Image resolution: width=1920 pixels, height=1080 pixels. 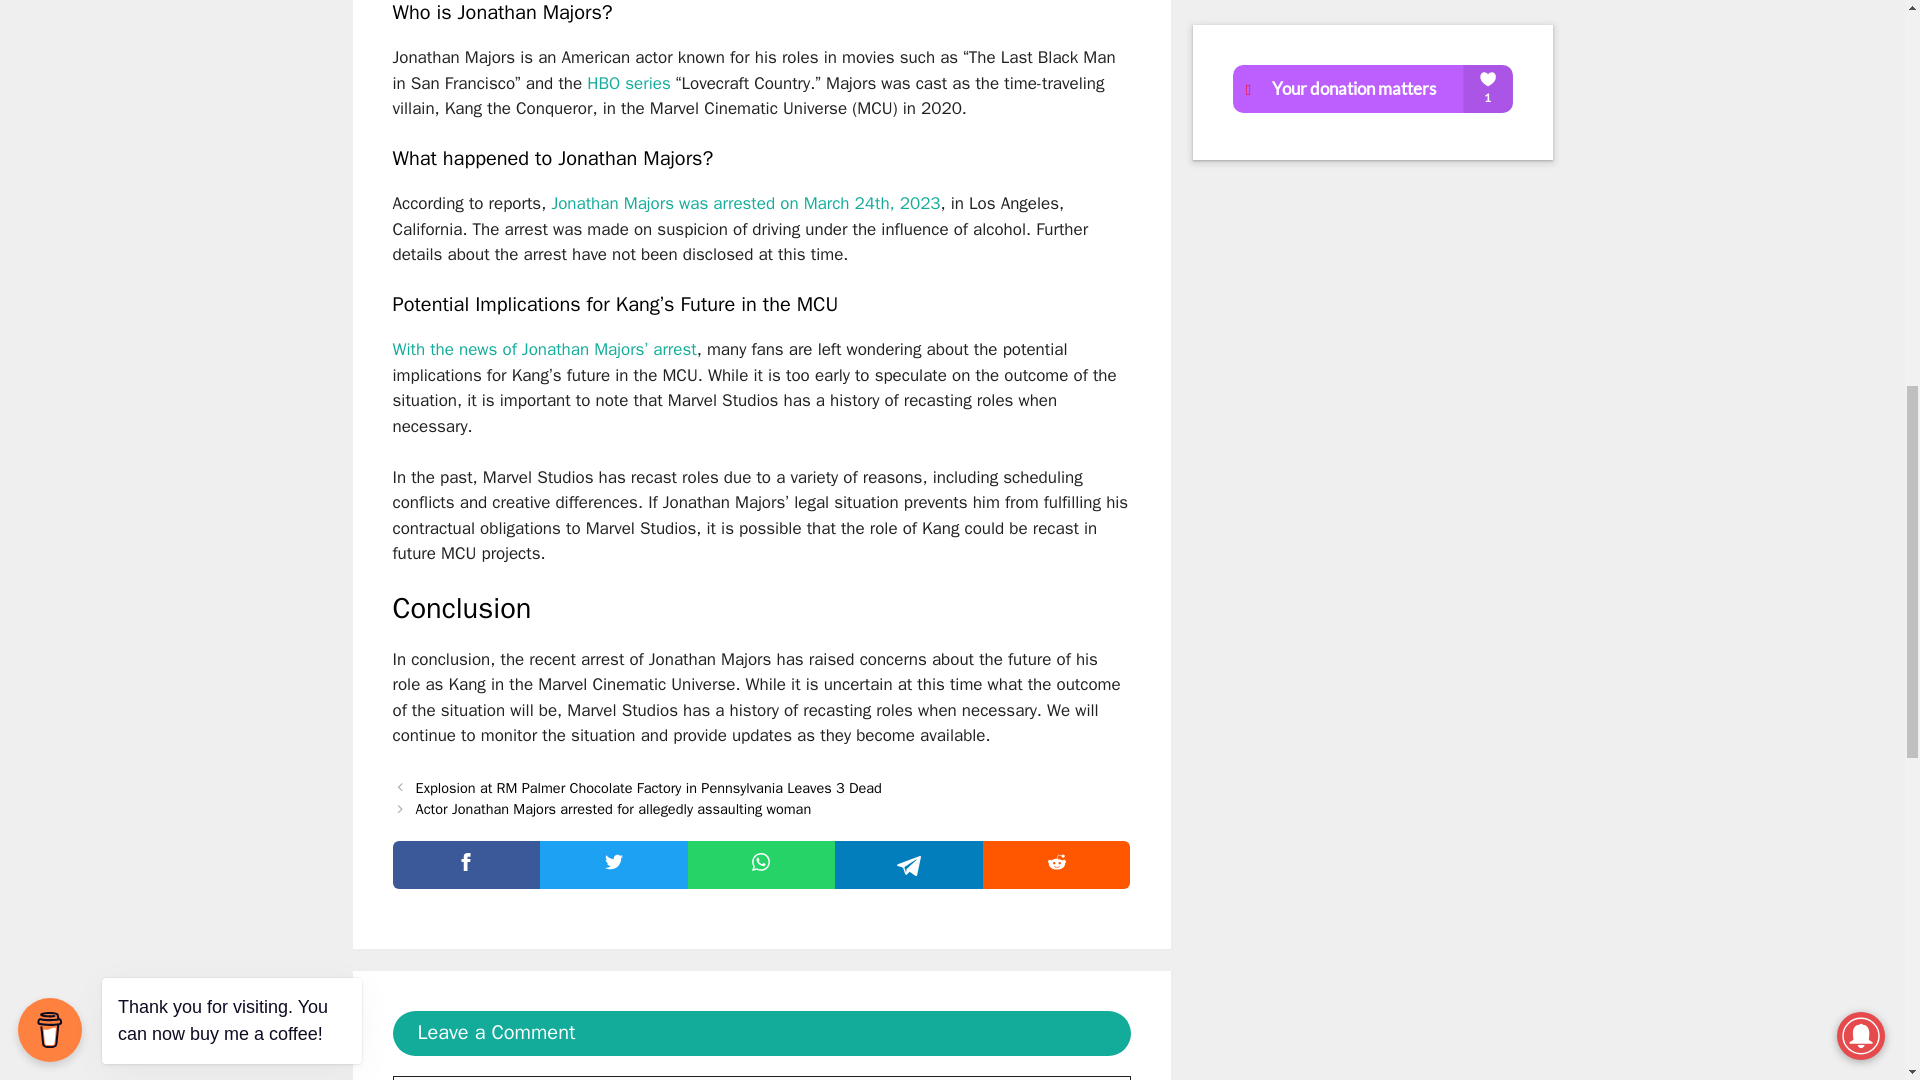 I want to click on Jonathan Majors was arrested on March 24th, 2023, so click(x=746, y=203).